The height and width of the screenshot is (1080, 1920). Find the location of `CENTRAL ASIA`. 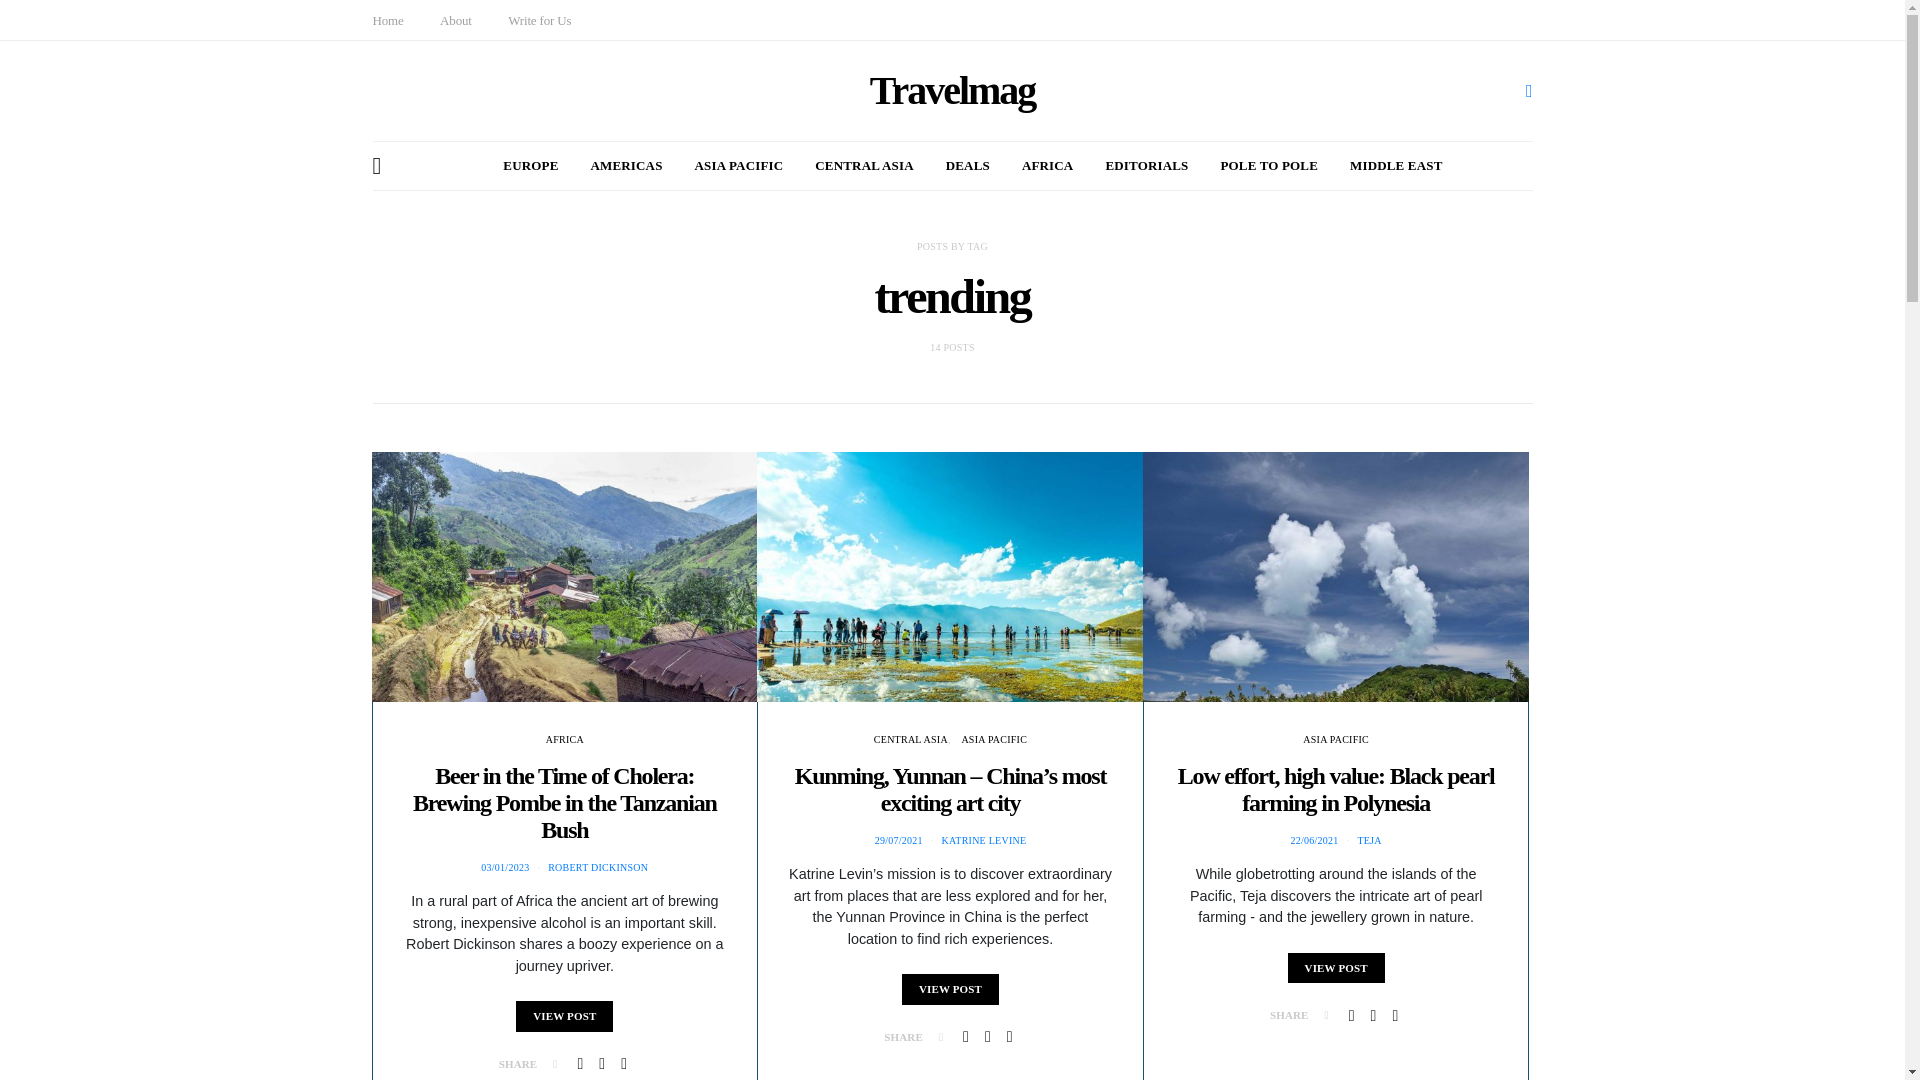

CENTRAL ASIA is located at coordinates (864, 166).